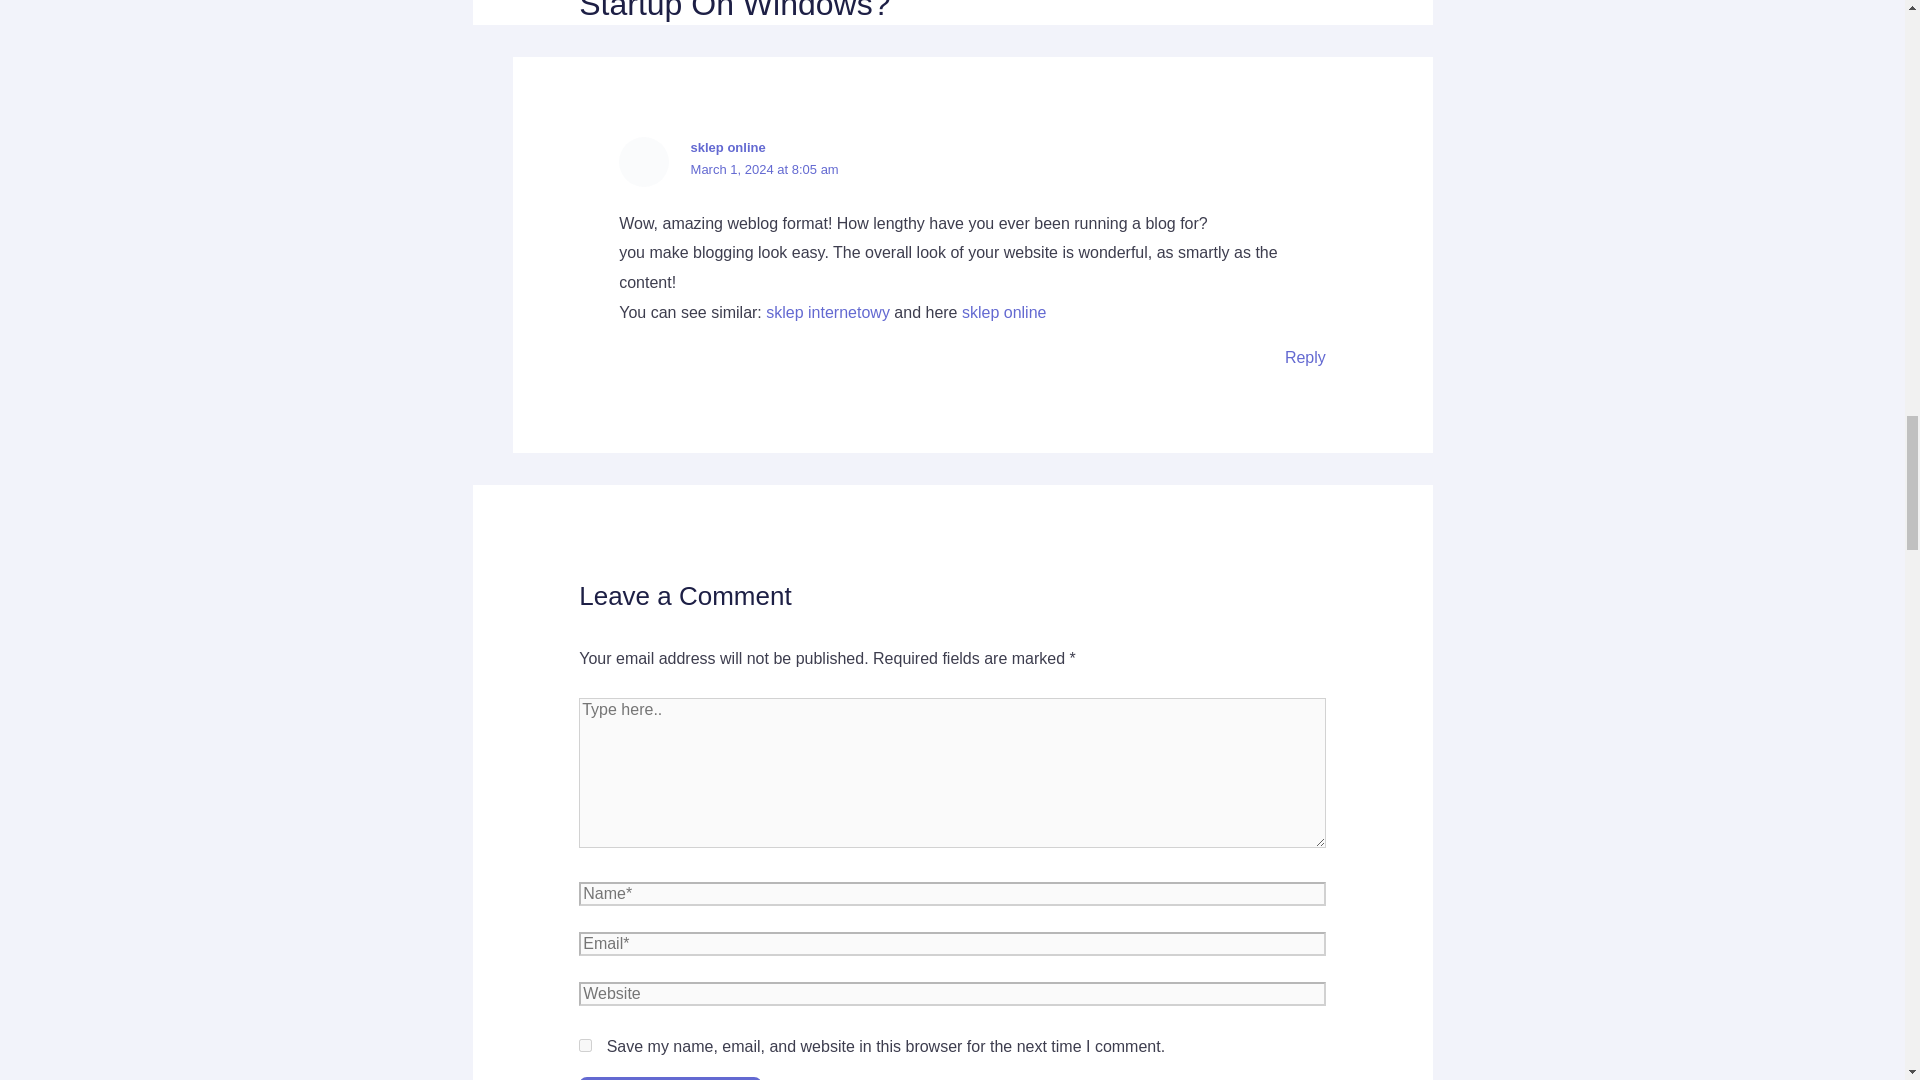 Image resolution: width=1920 pixels, height=1080 pixels. What do you see at coordinates (728, 148) in the screenshot?
I see `sklep online` at bounding box center [728, 148].